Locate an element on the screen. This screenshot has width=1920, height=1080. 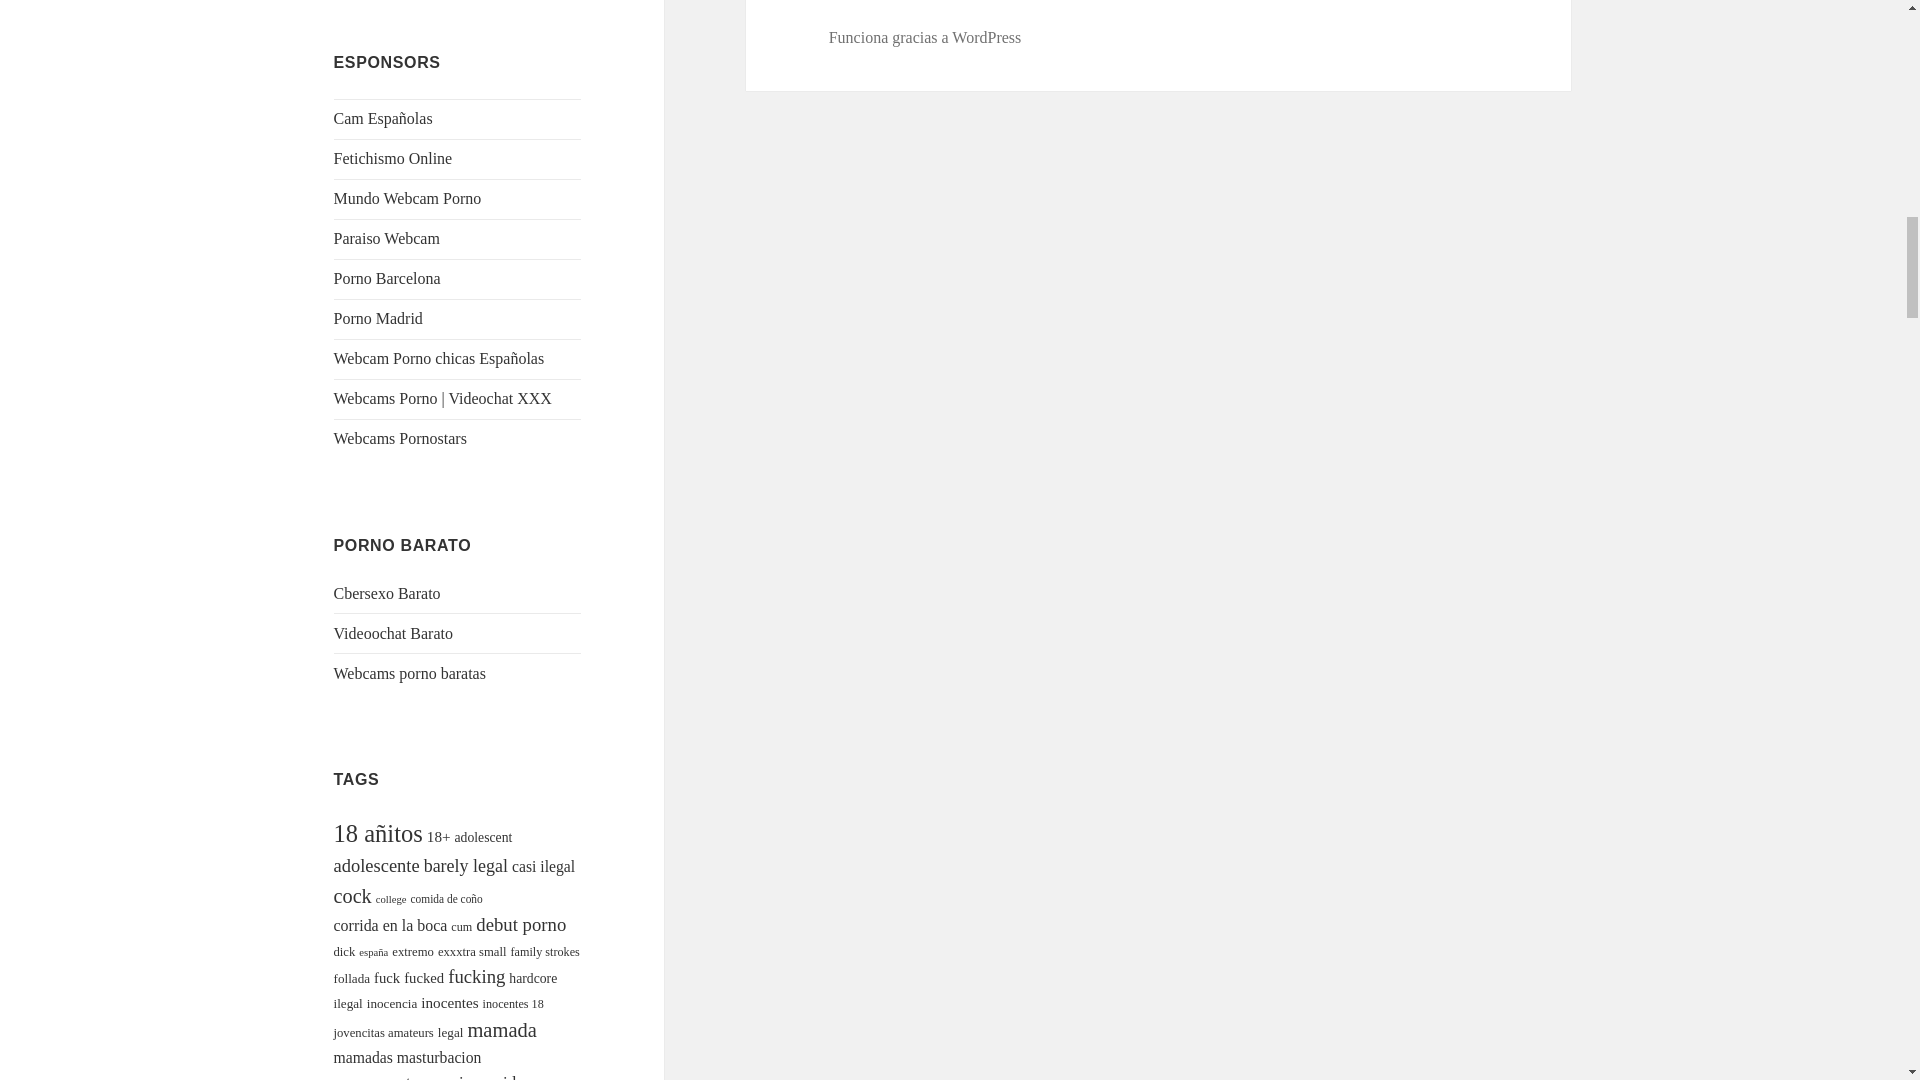
Cbersexo Barato is located at coordinates (388, 593).